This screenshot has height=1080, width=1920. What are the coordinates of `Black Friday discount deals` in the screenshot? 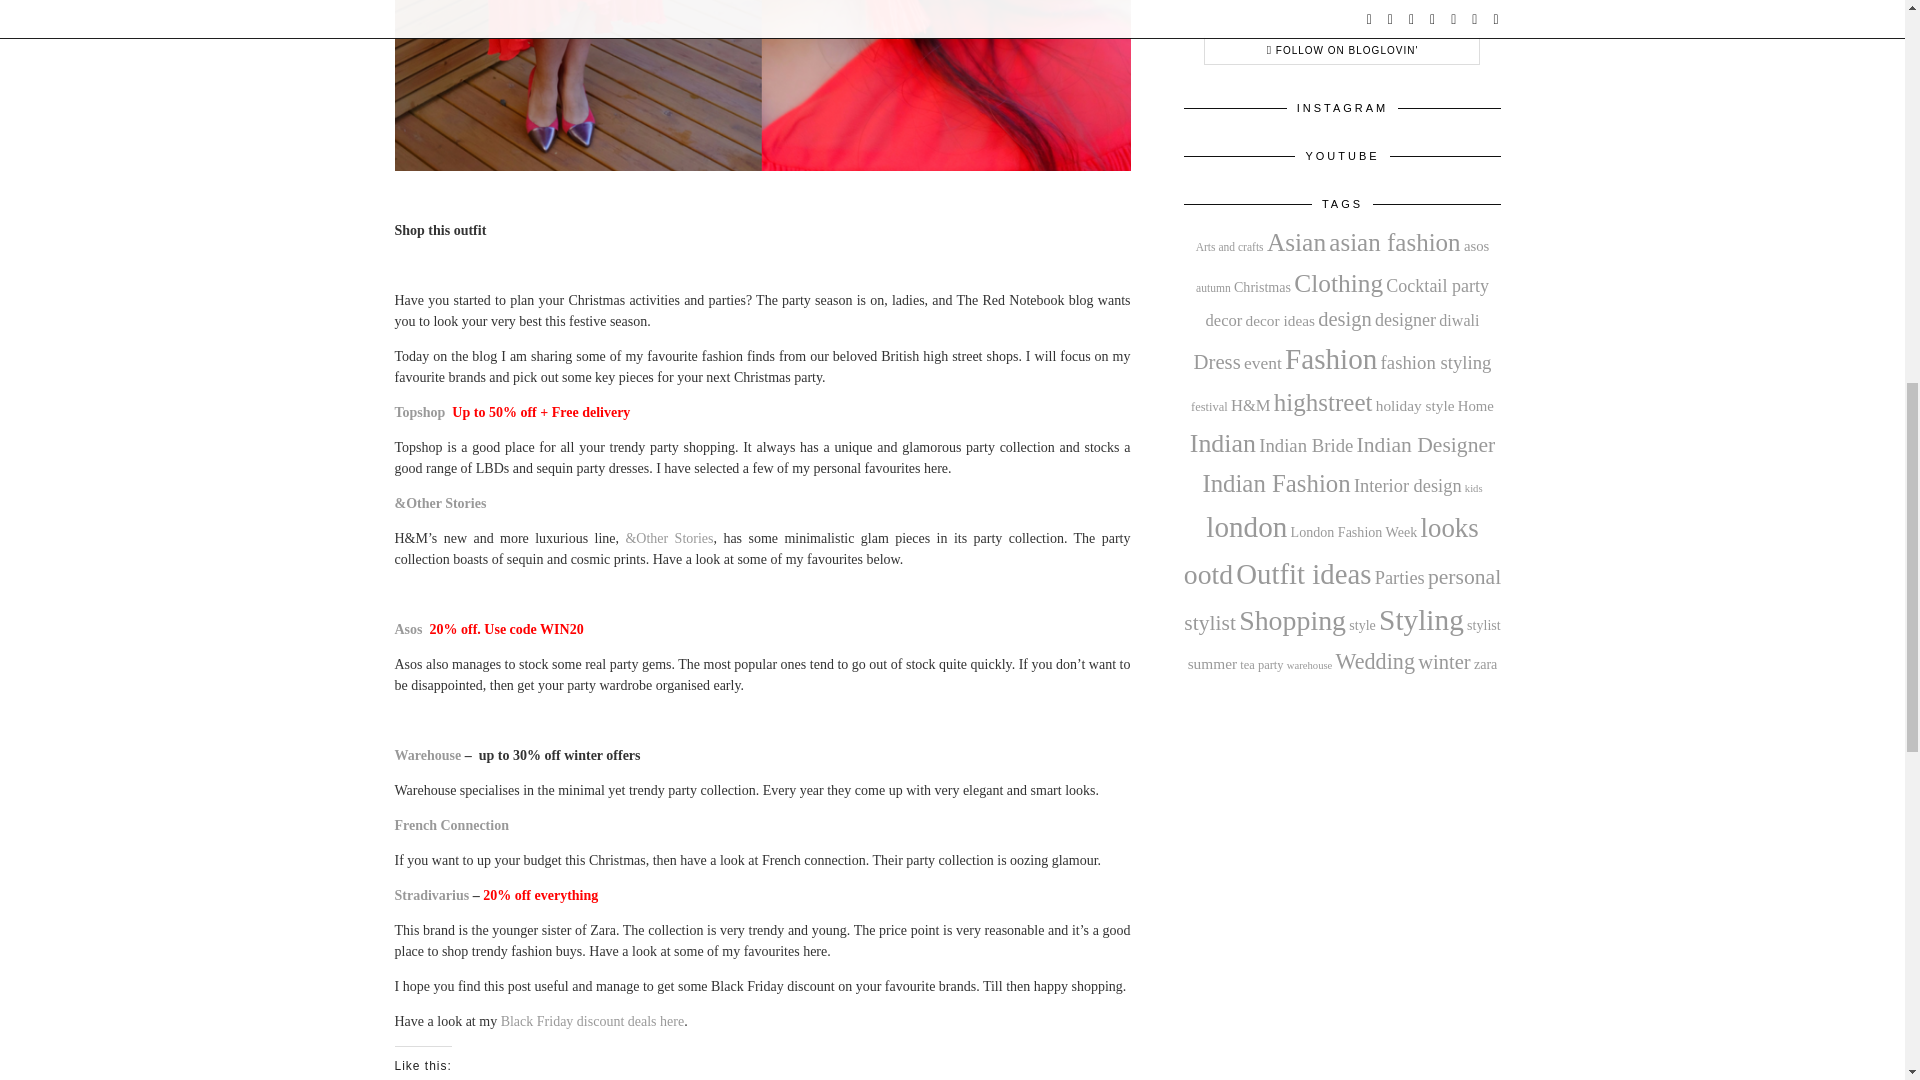 It's located at (578, 1022).